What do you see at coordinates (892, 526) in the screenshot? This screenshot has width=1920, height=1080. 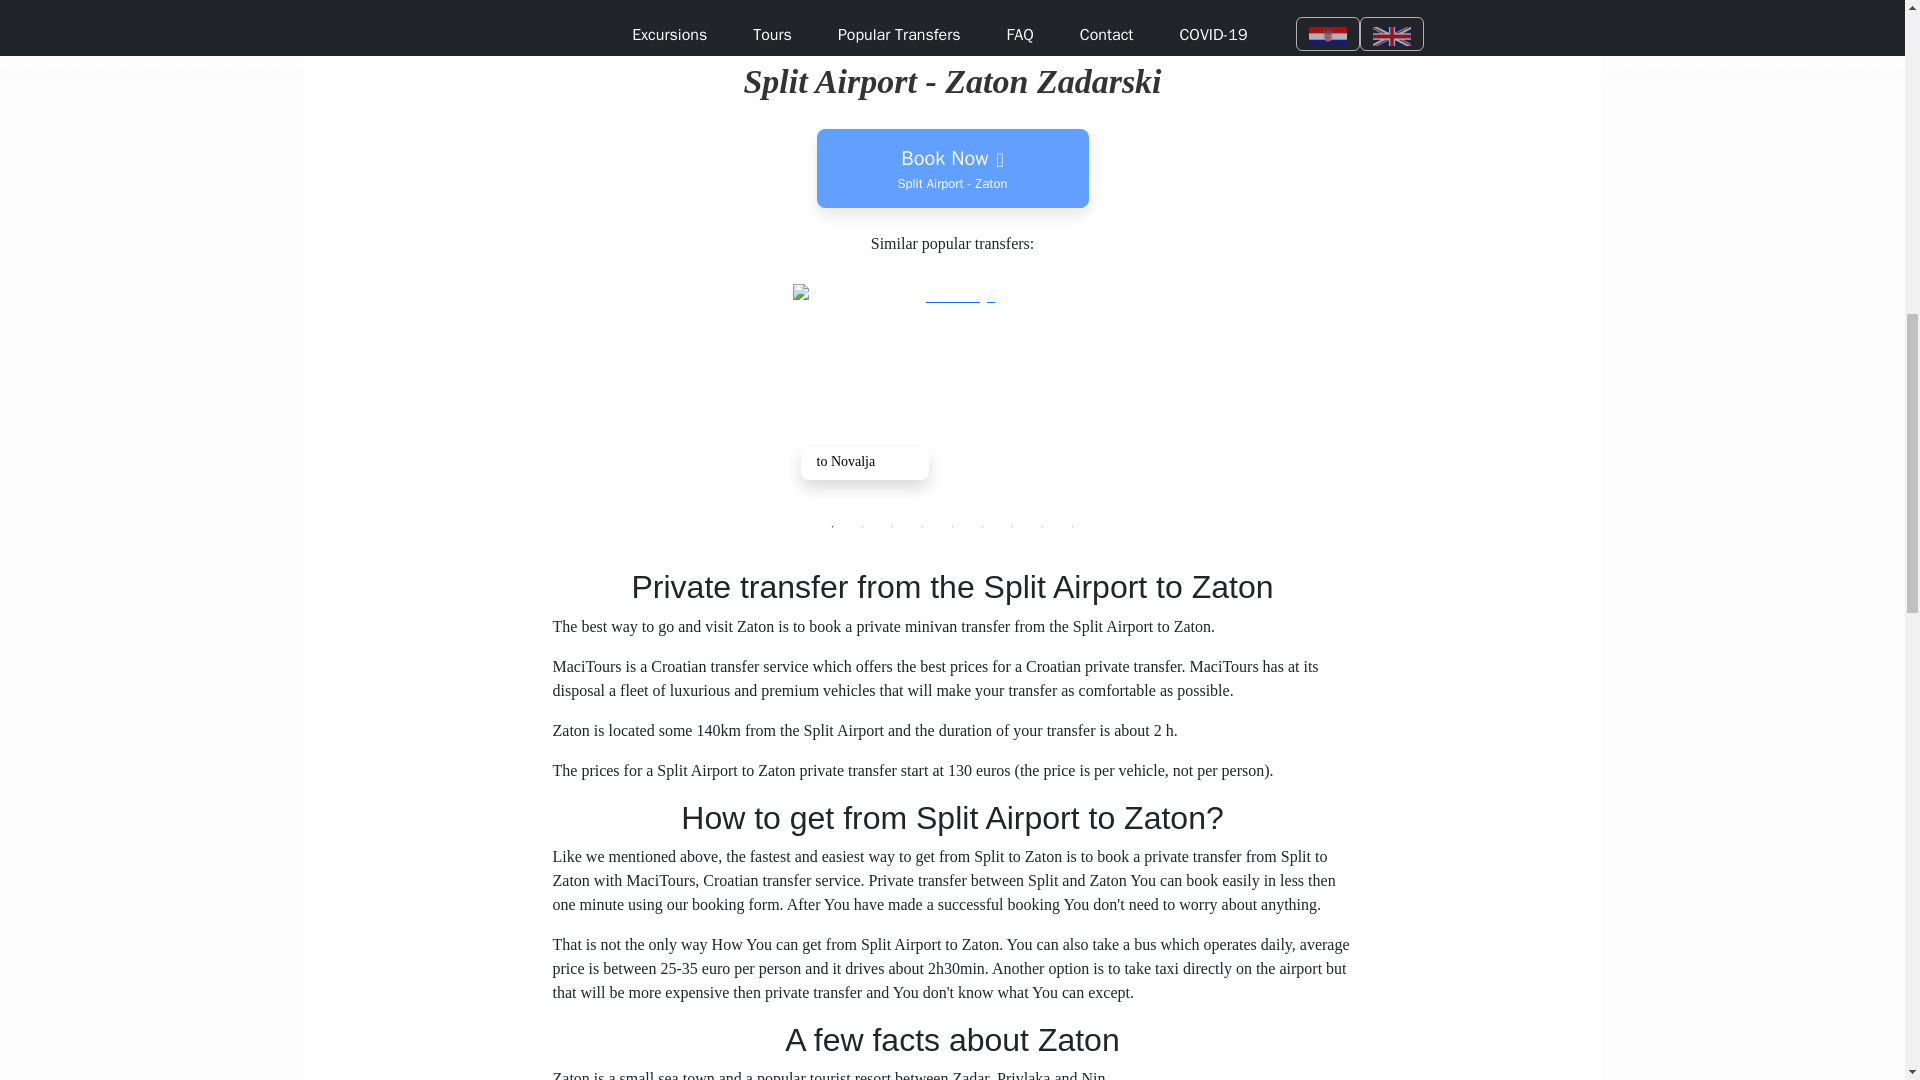 I see `3` at bounding box center [892, 526].